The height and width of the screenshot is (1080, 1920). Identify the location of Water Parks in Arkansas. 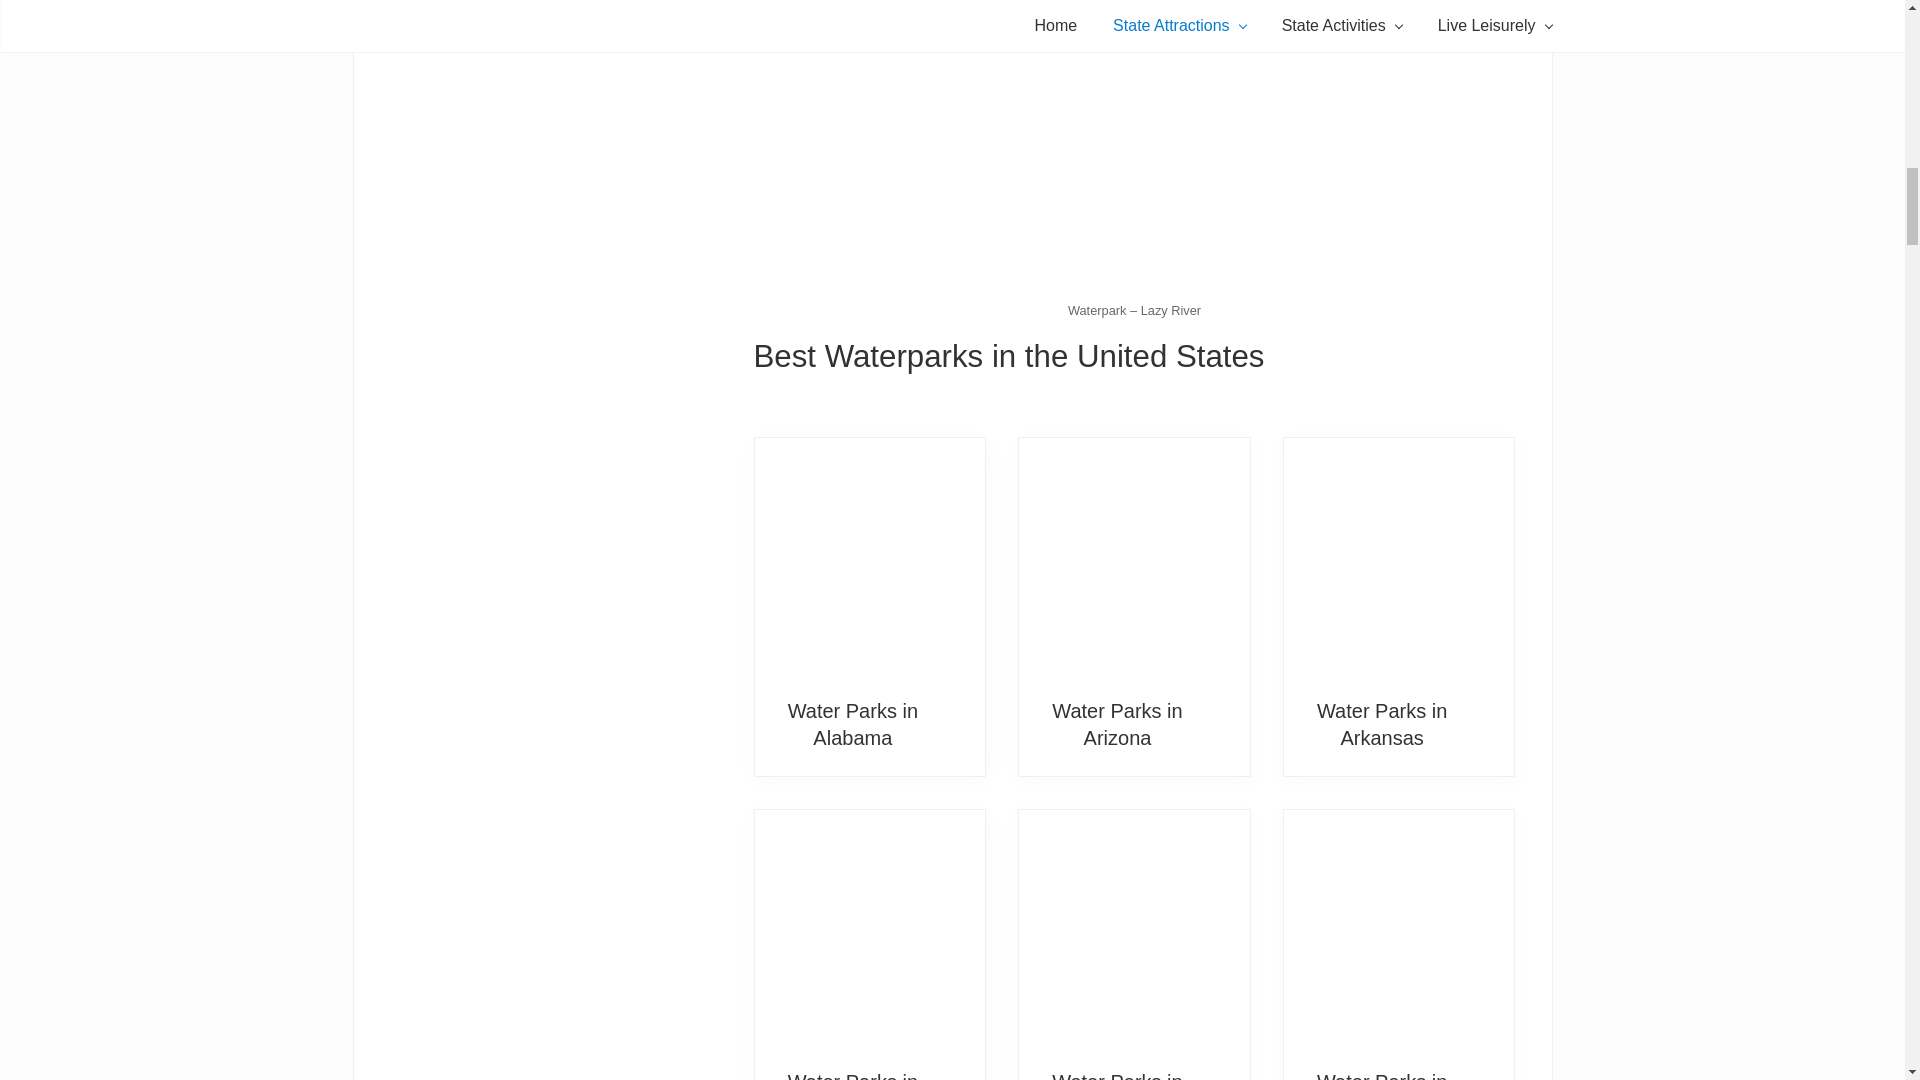
(1399, 558).